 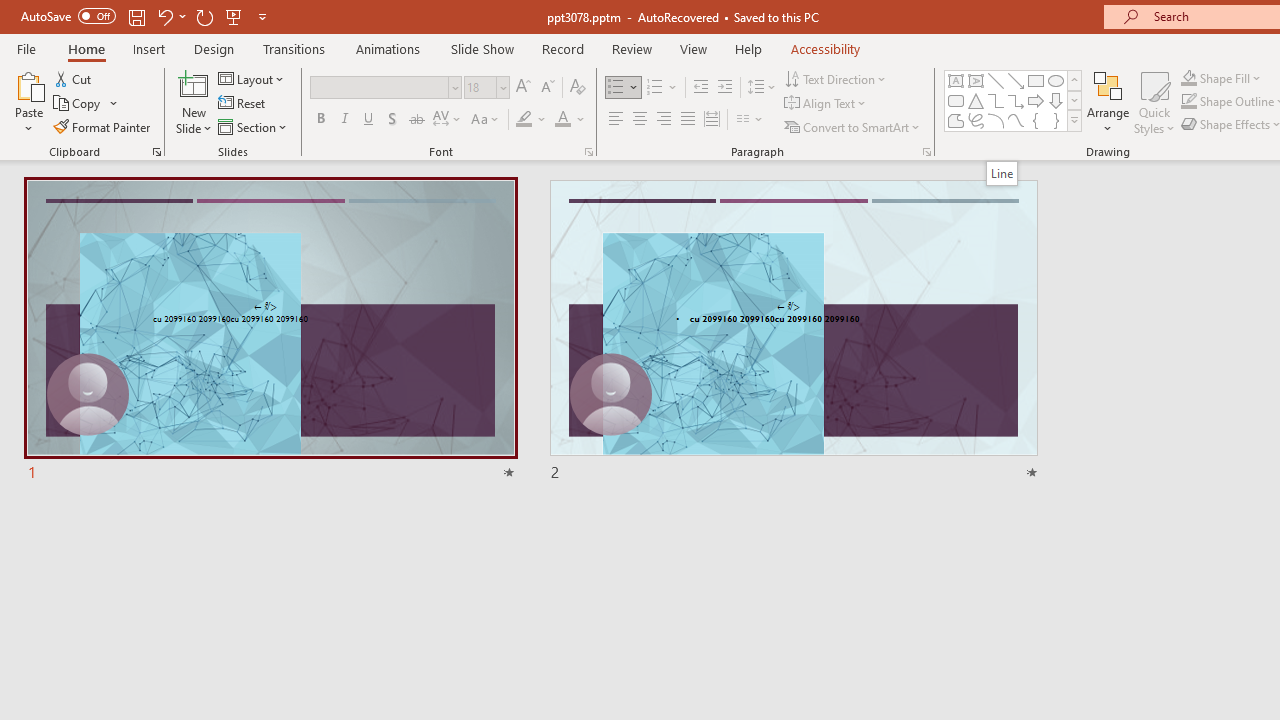 What do you see at coordinates (762, 88) in the screenshot?
I see `Line Spacing` at bounding box center [762, 88].